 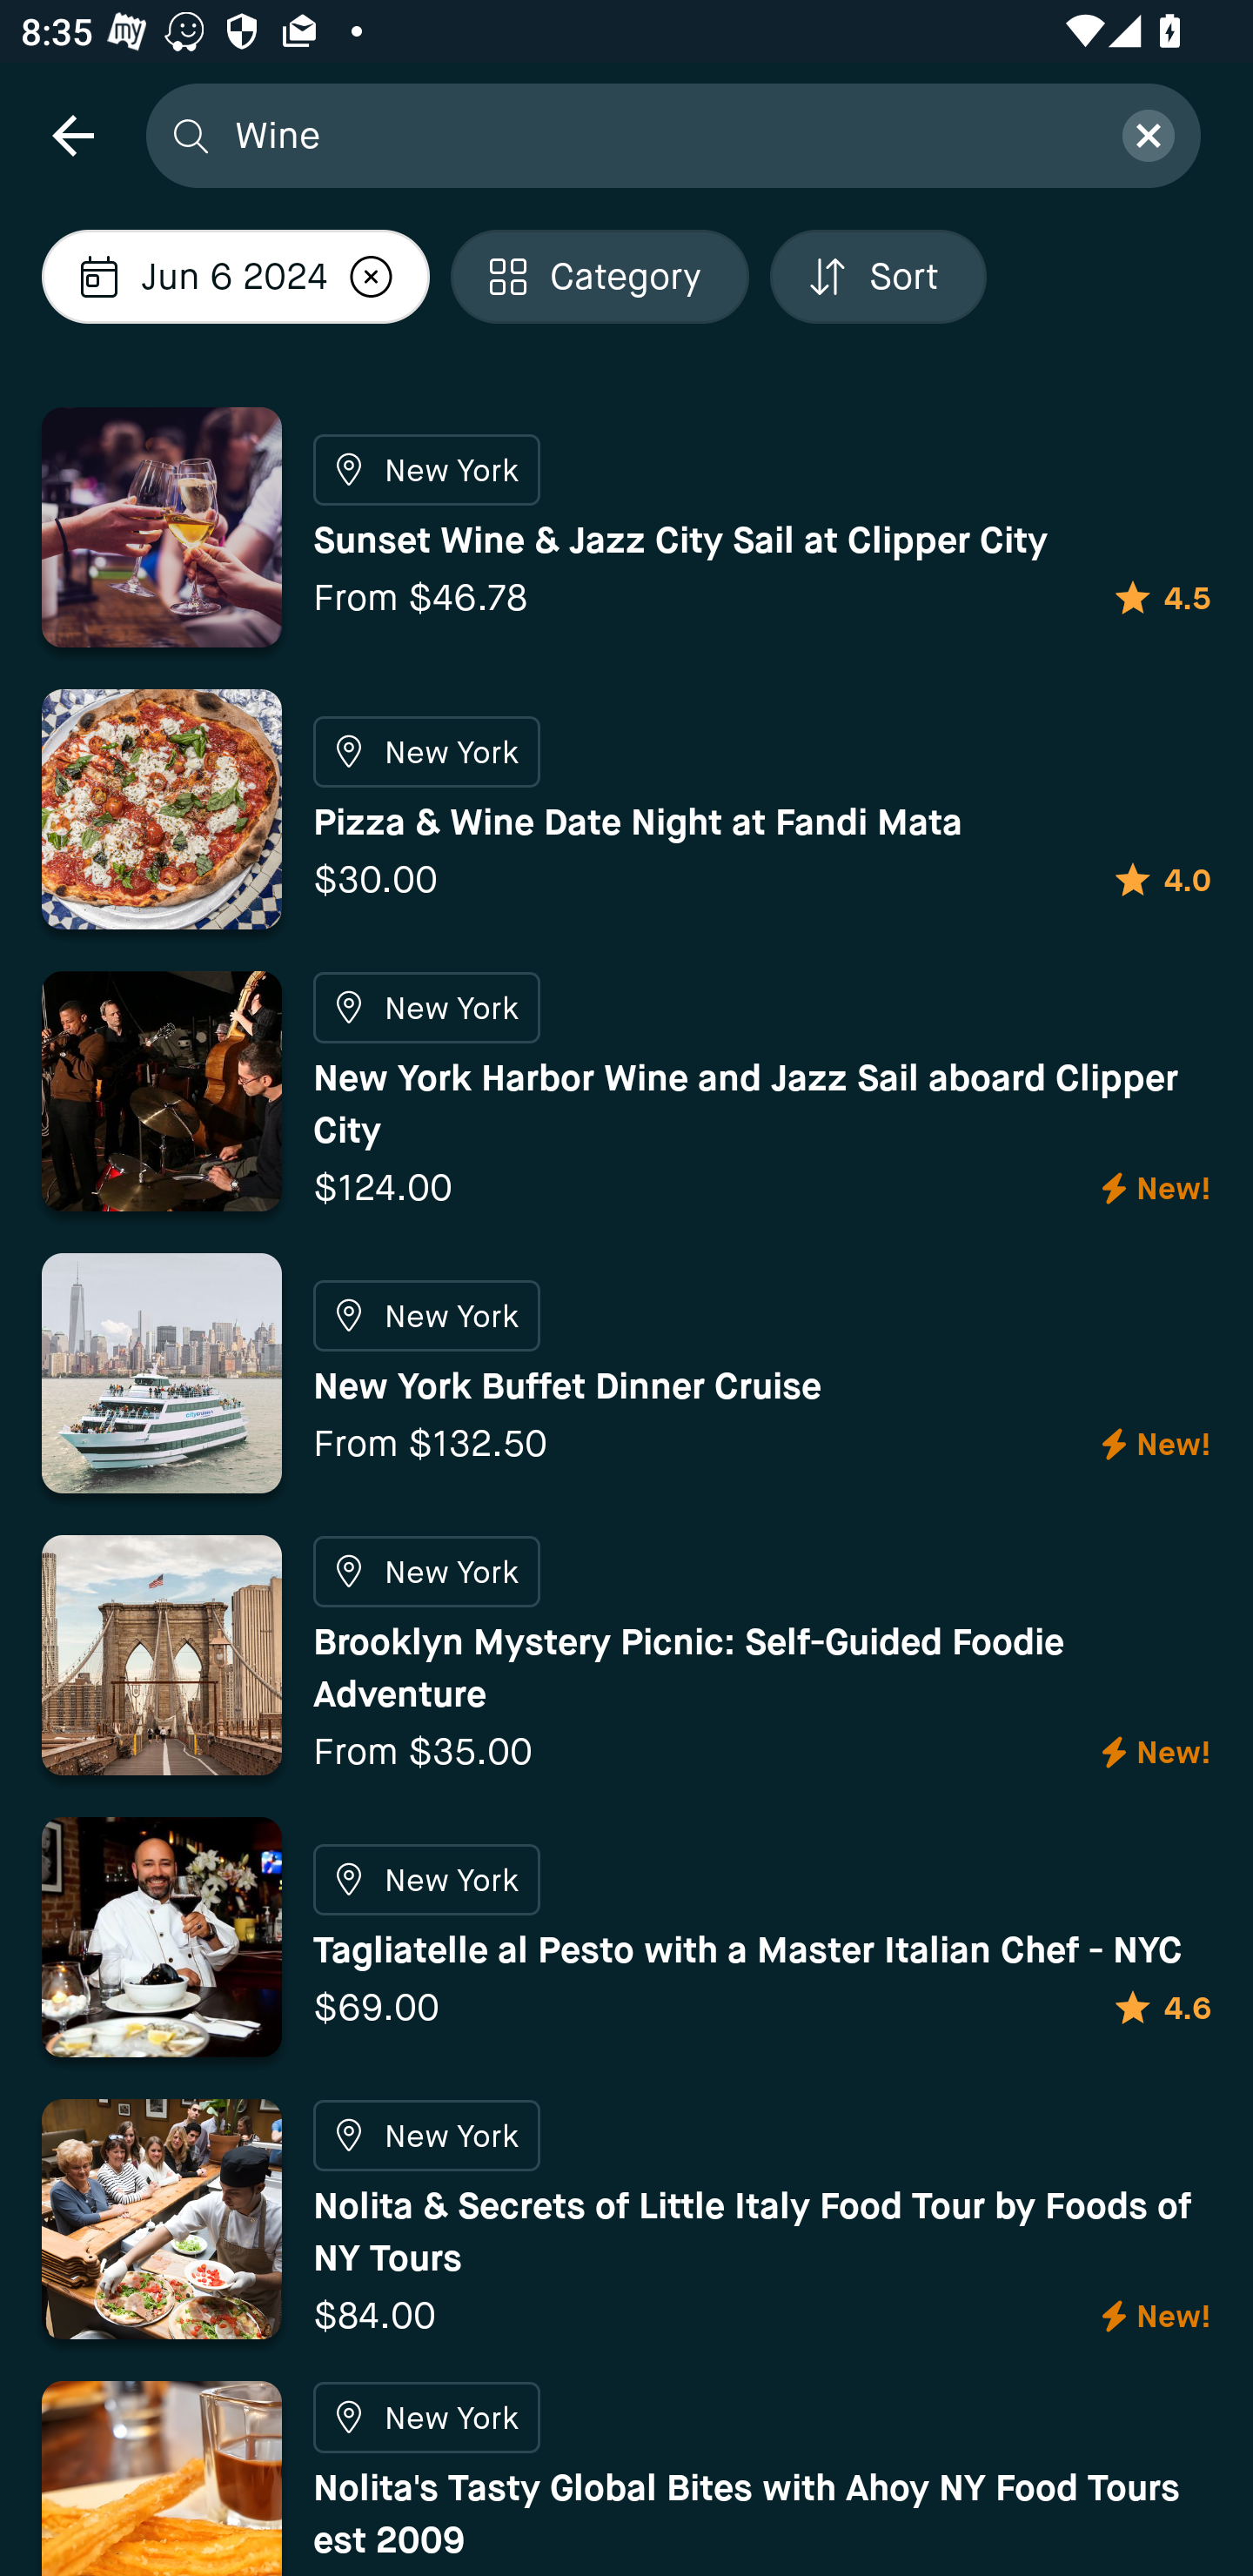 What do you see at coordinates (600, 277) in the screenshot?
I see `Localized description Category` at bounding box center [600, 277].